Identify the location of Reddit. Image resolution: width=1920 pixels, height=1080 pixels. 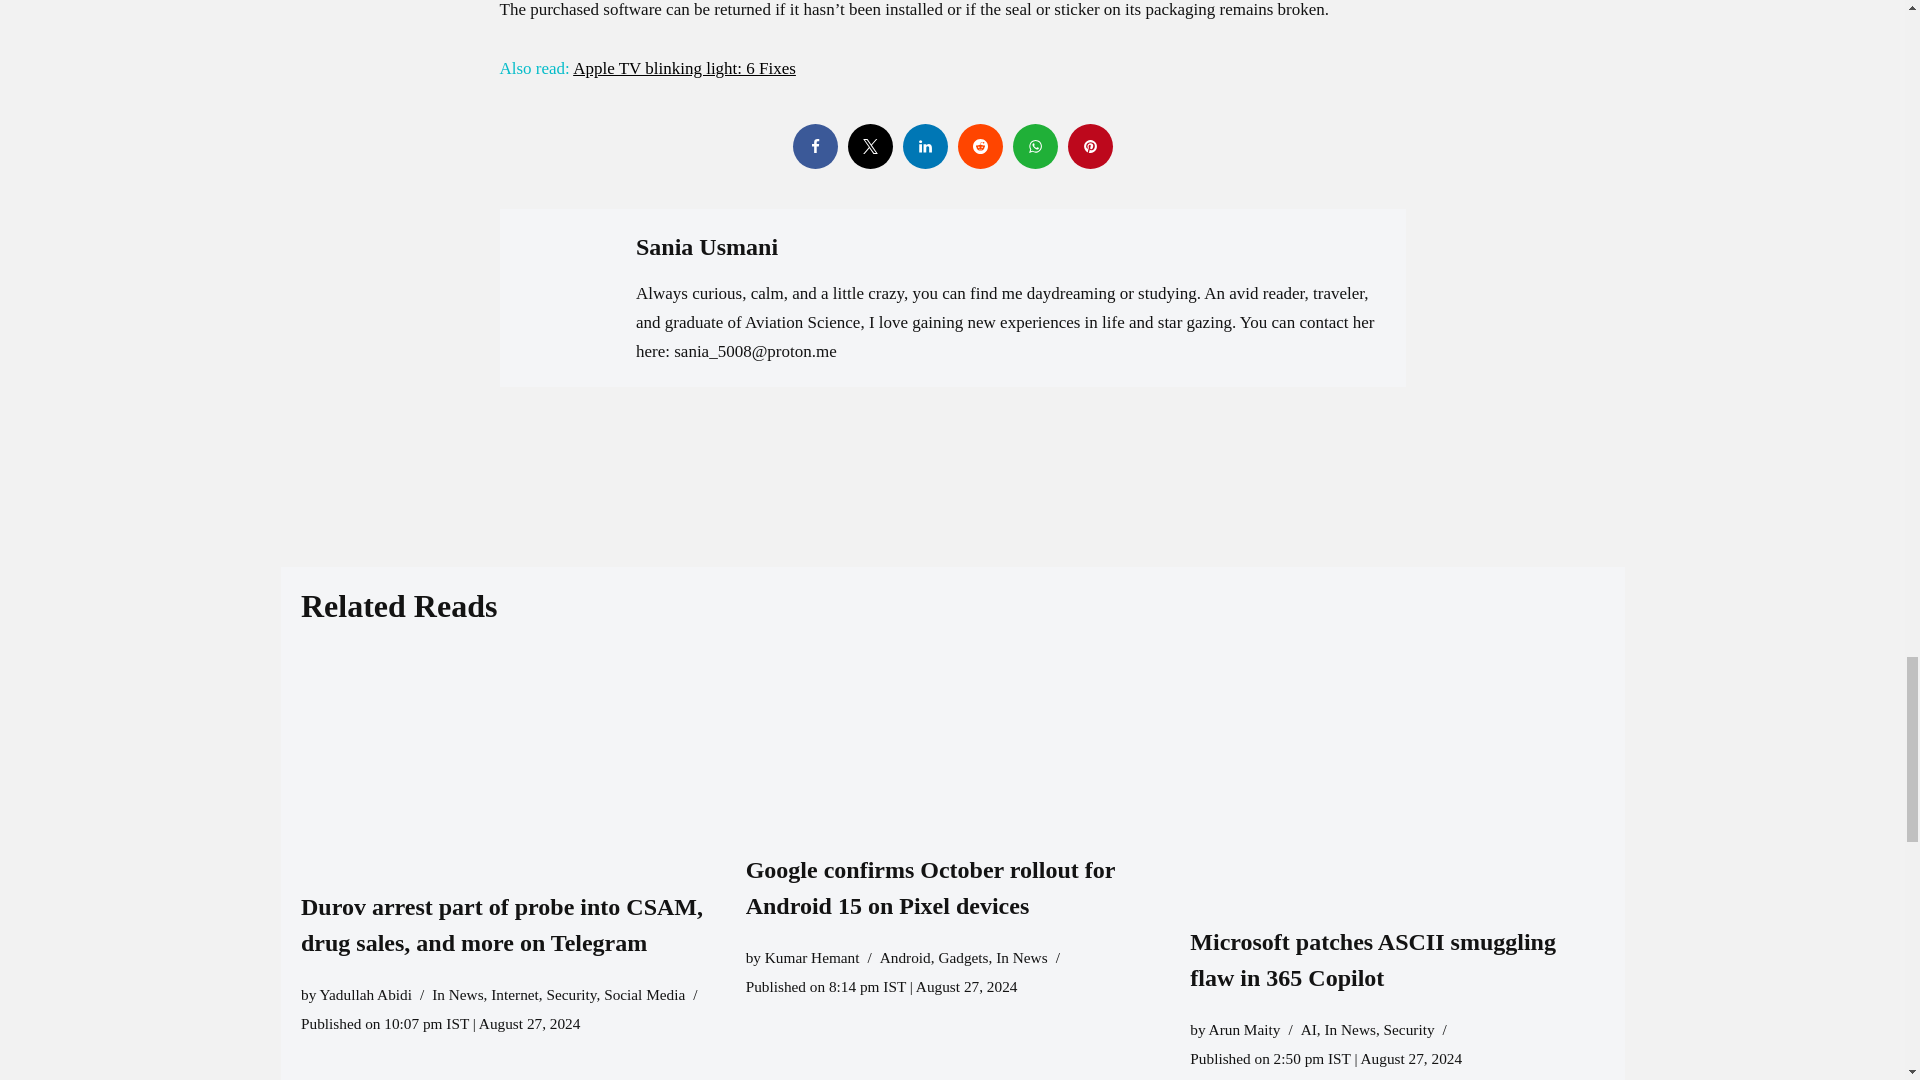
(980, 146).